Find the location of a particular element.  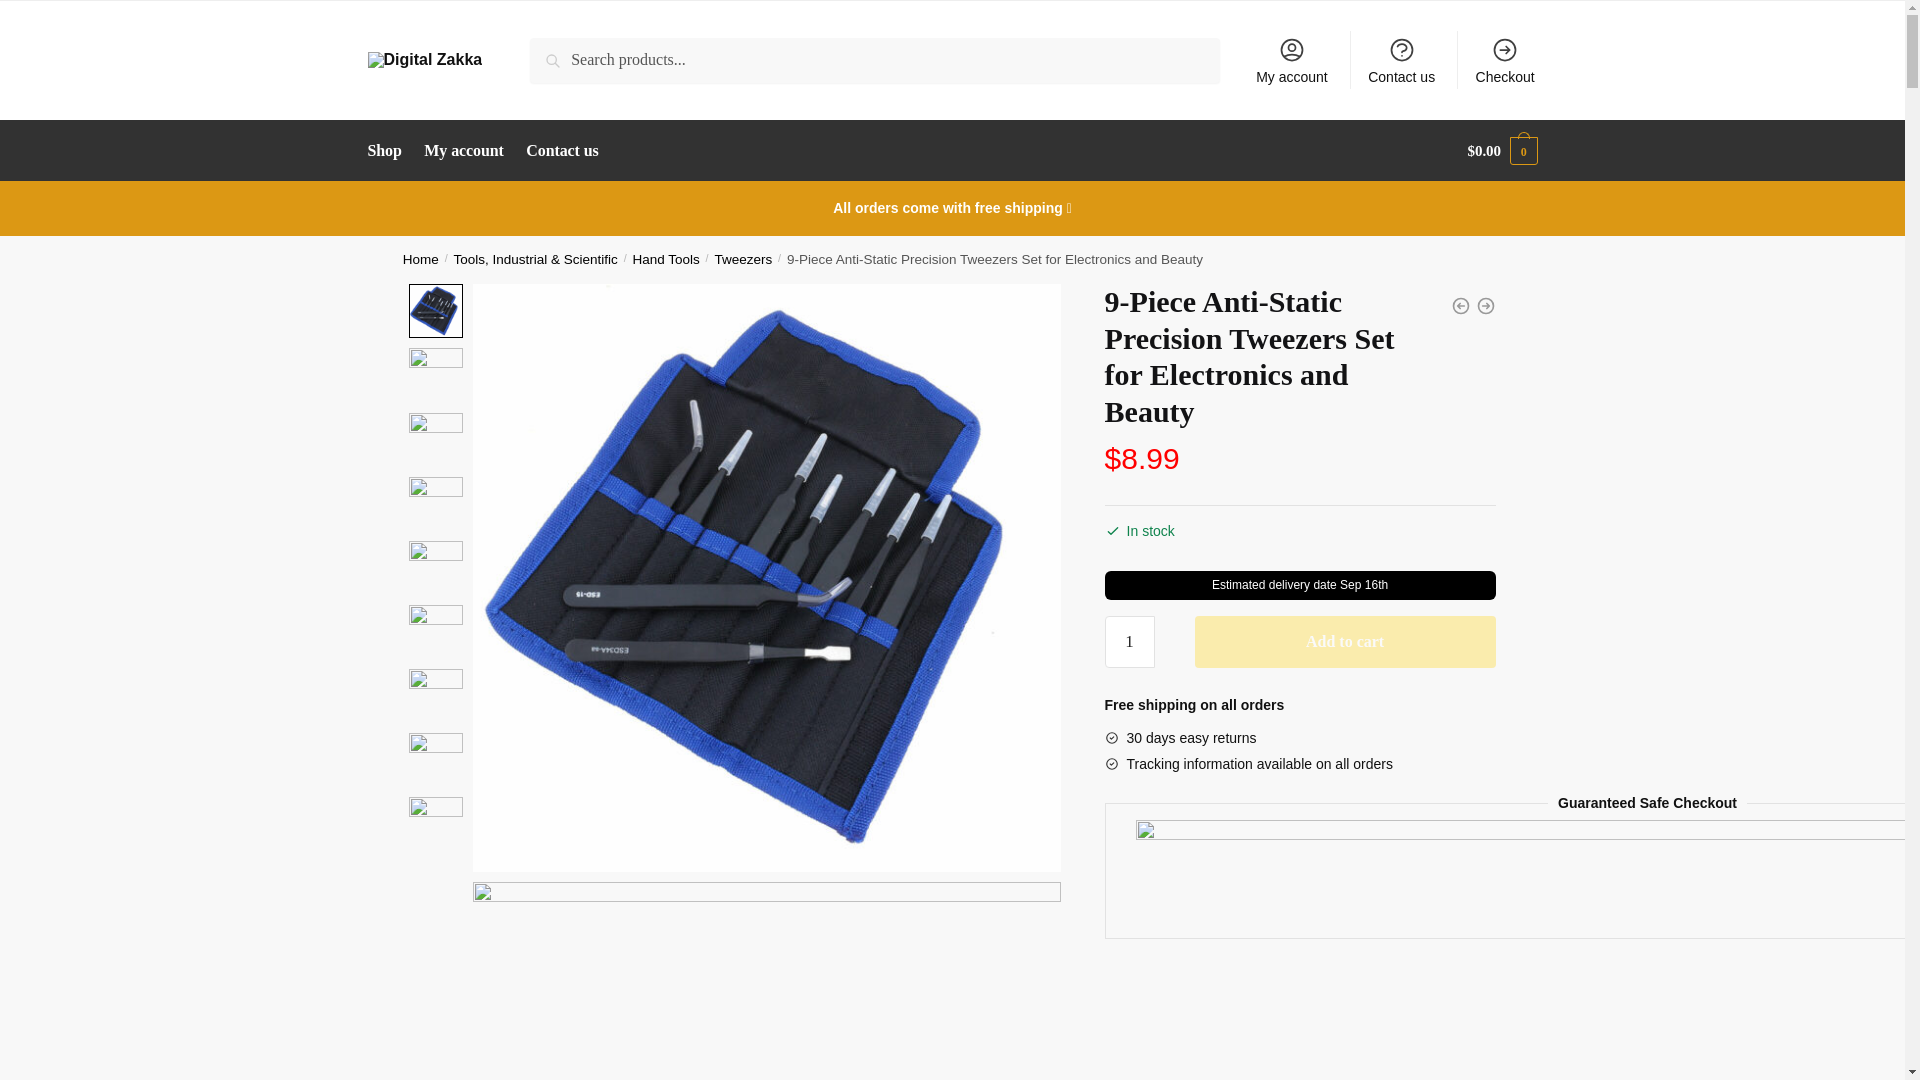

My account is located at coordinates (464, 150).